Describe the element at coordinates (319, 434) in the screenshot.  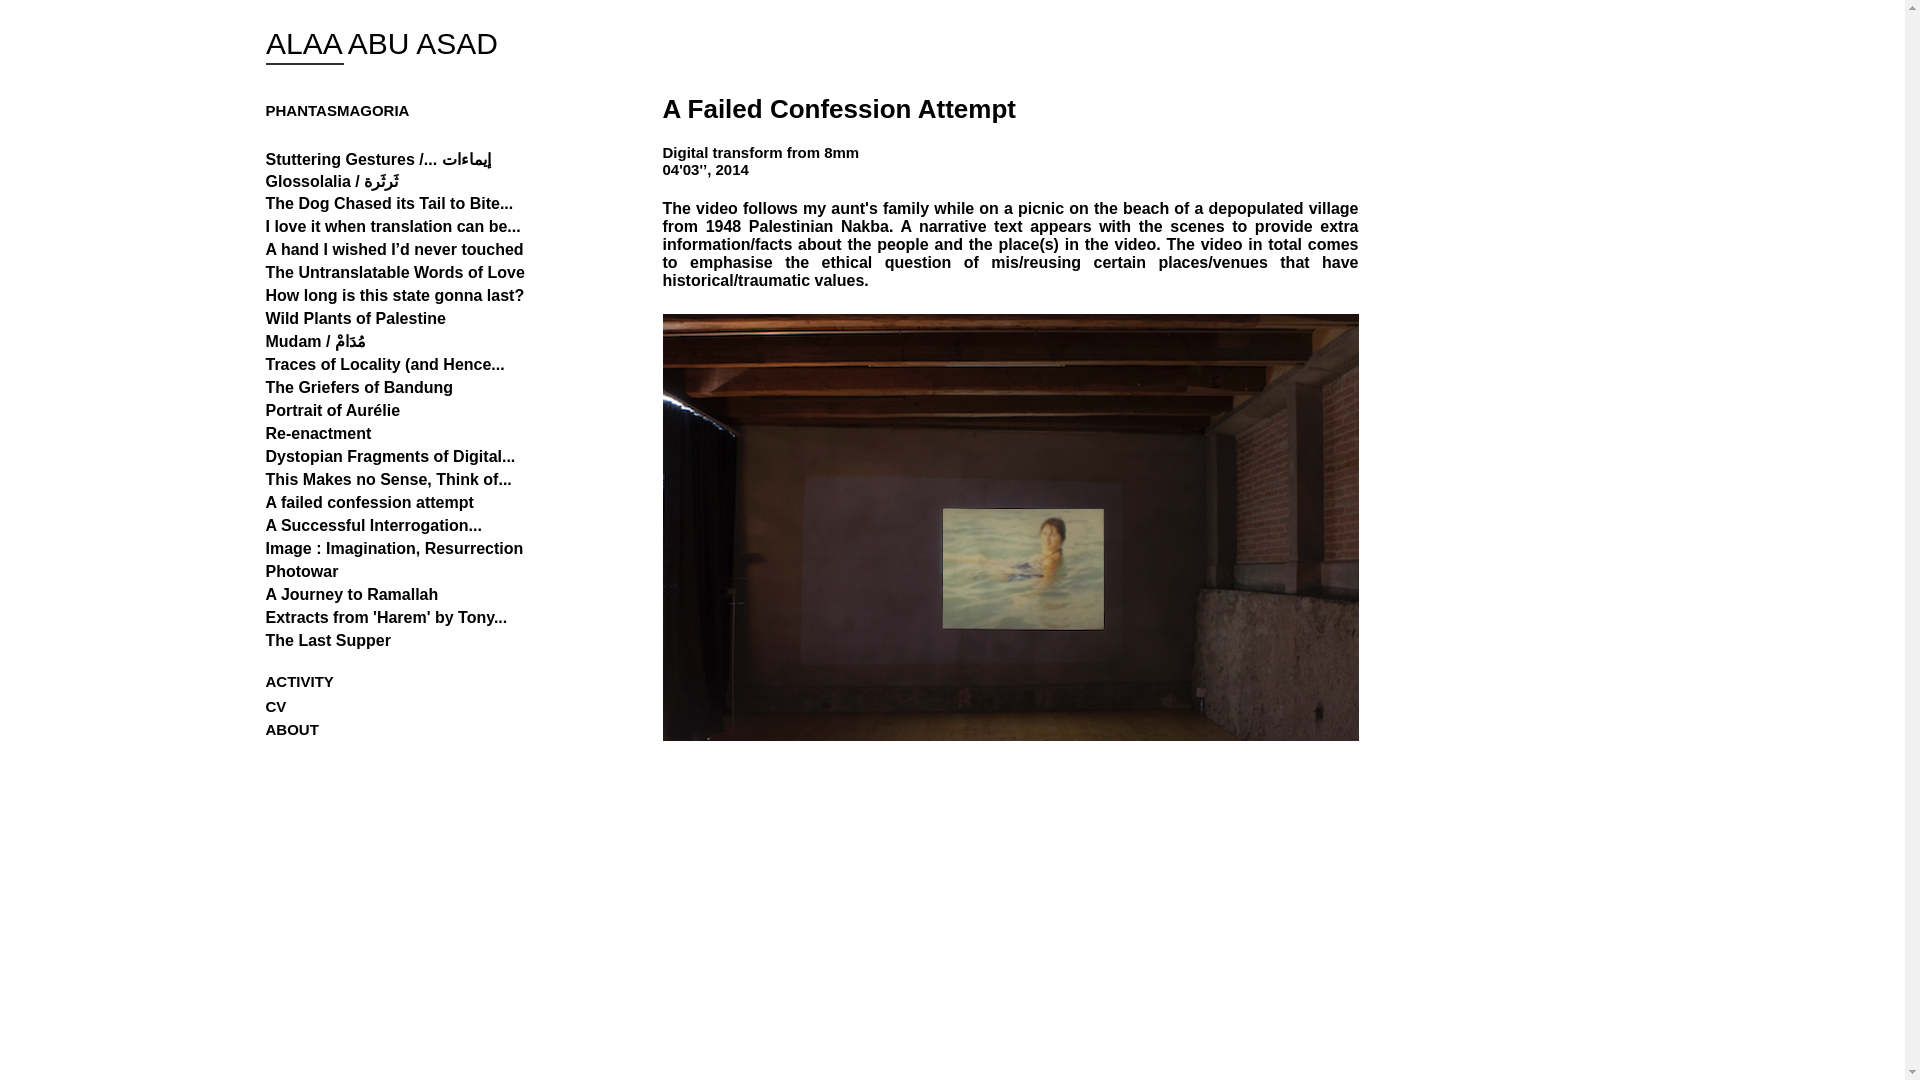
I see `Re-enactment` at that location.